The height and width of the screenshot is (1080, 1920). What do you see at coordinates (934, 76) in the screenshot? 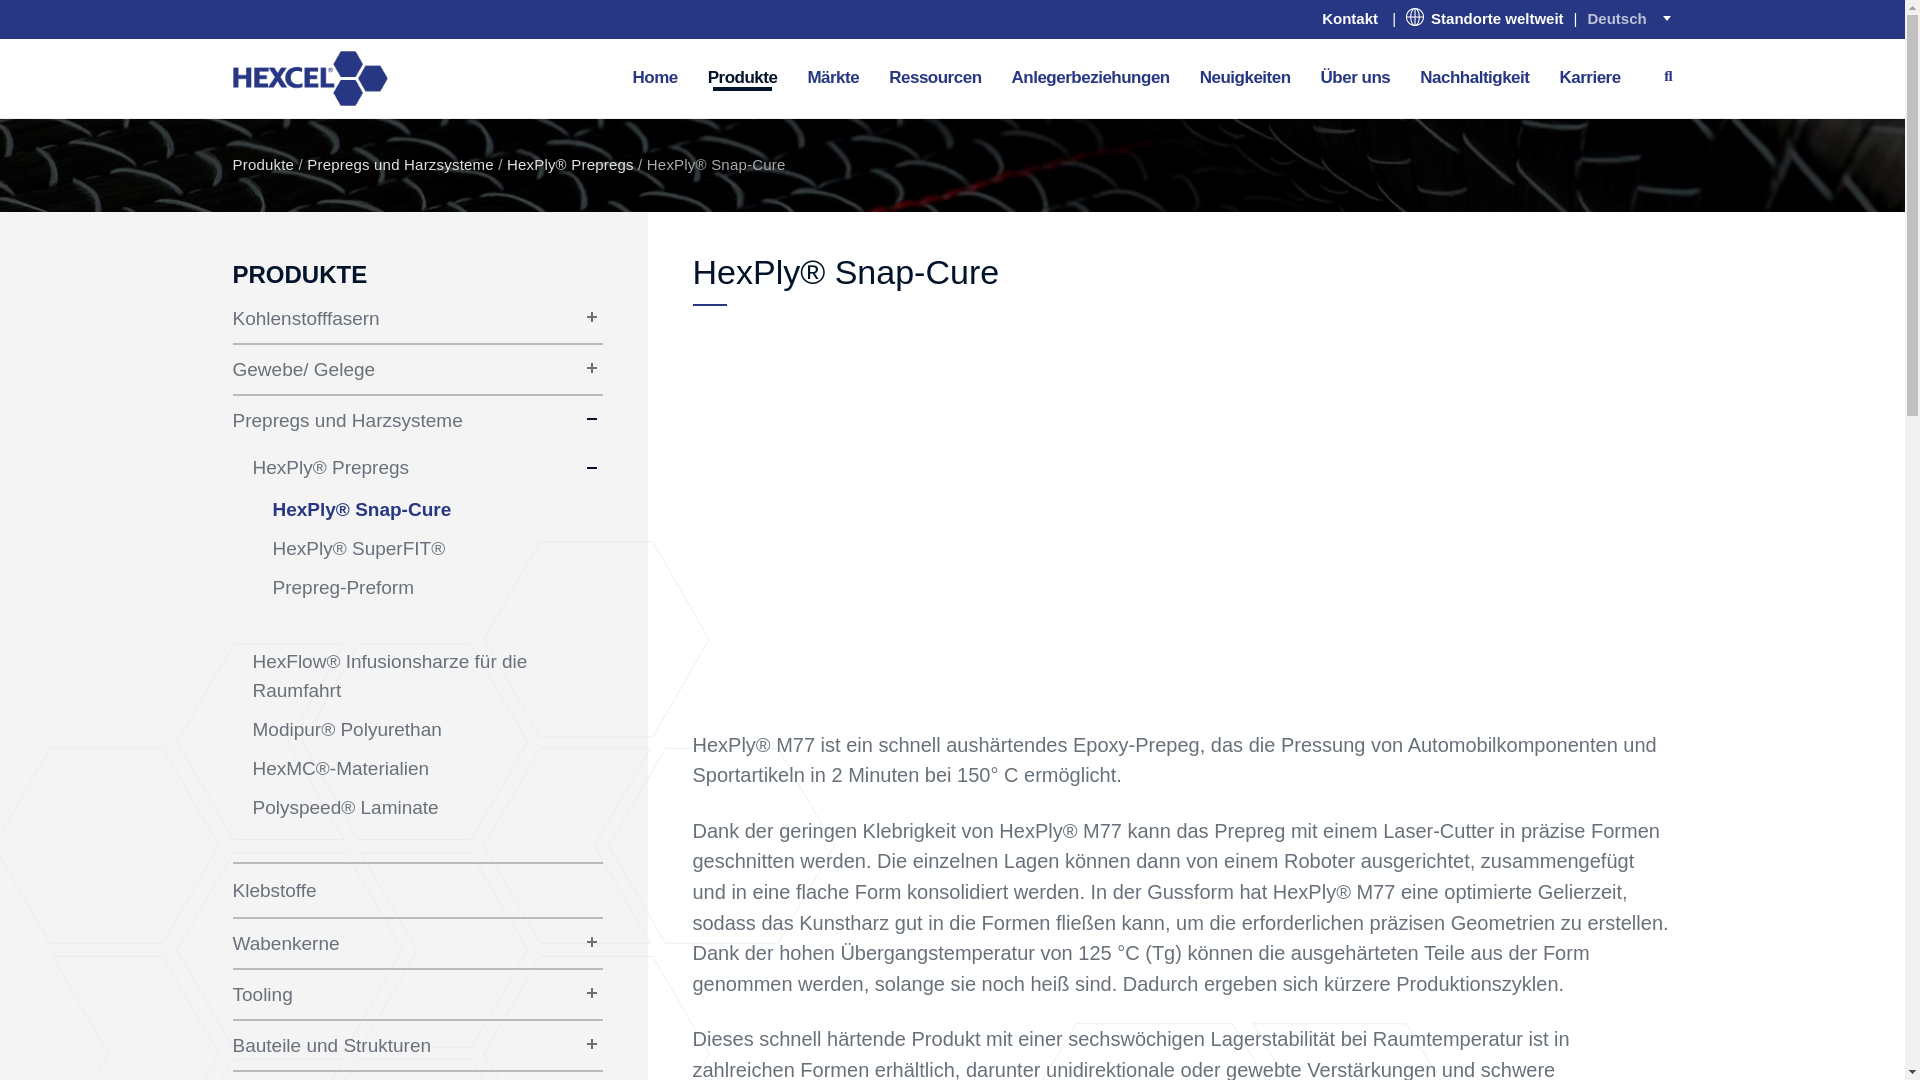
I see `Ressourcen` at bounding box center [934, 76].